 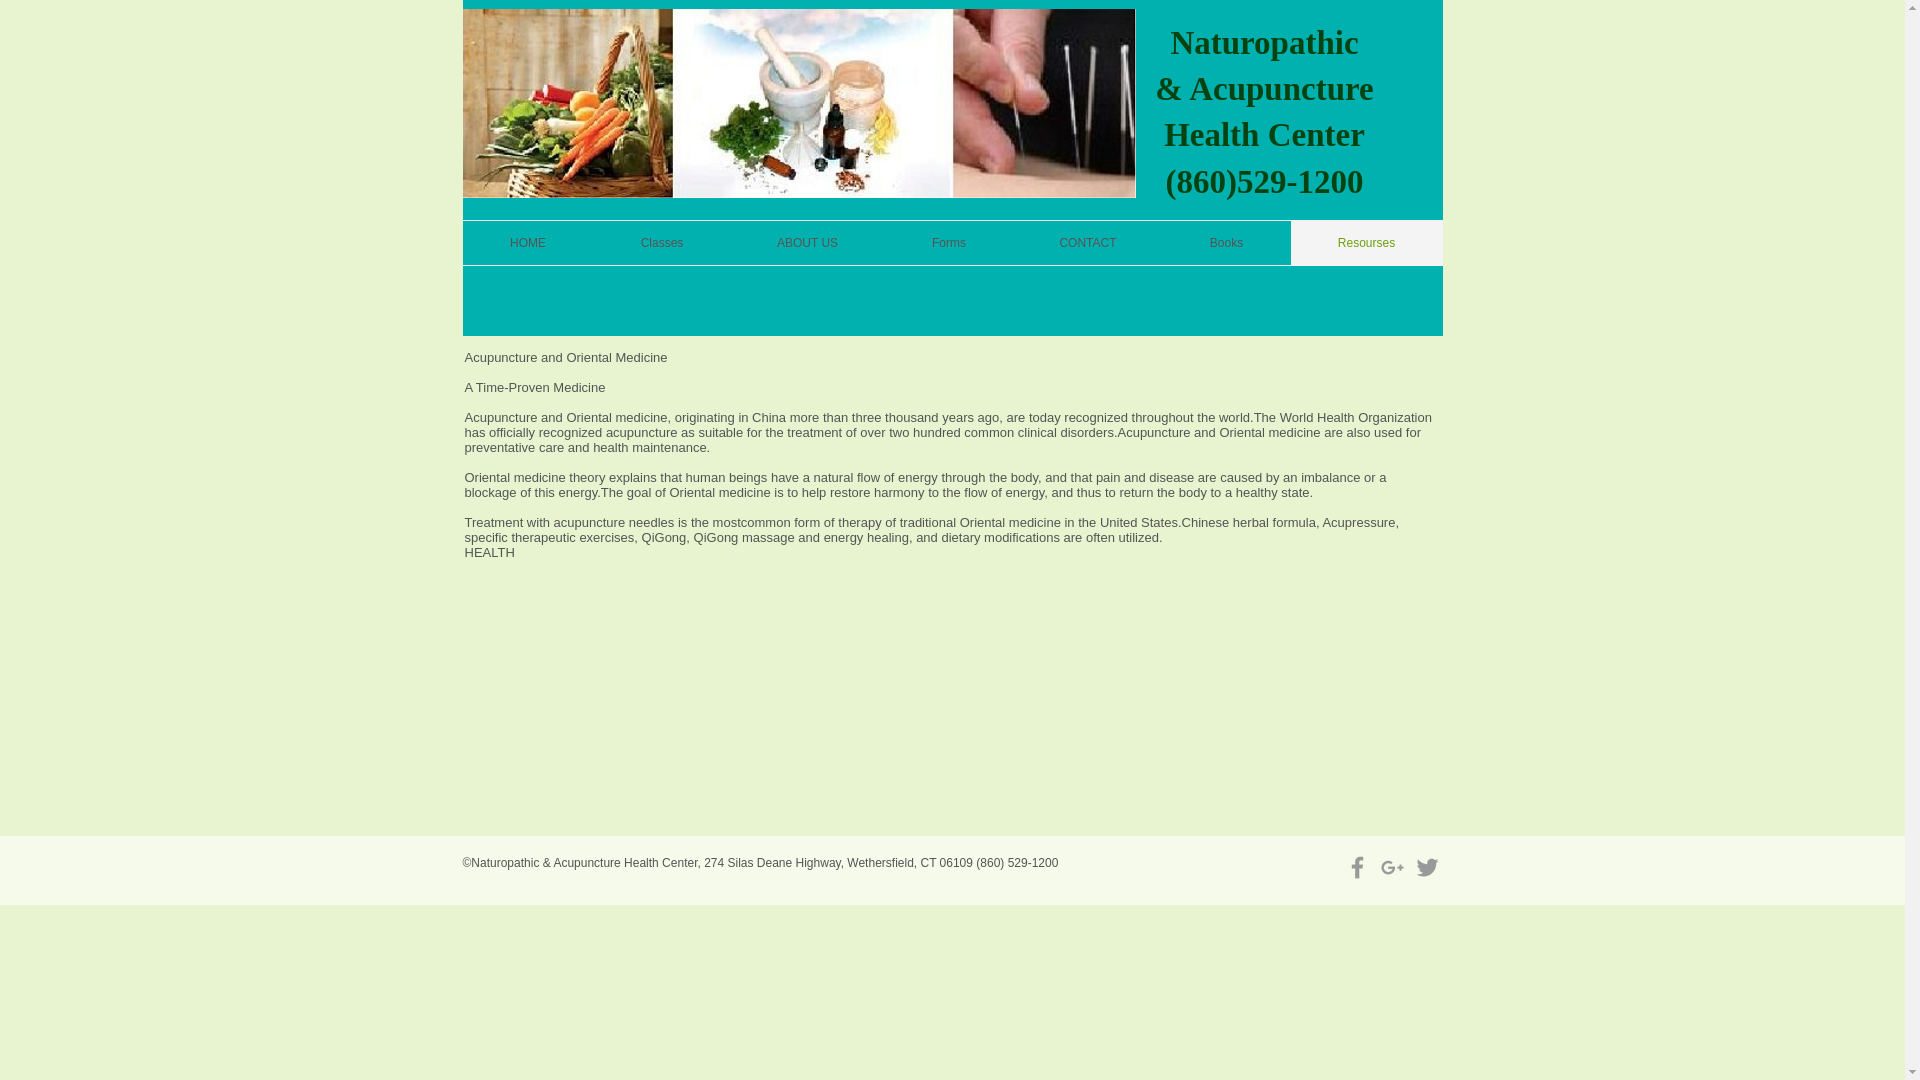 What do you see at coordinates (1264, 134) in the screenshot?
I see `Health Center` at bounding box center [1264, 134].